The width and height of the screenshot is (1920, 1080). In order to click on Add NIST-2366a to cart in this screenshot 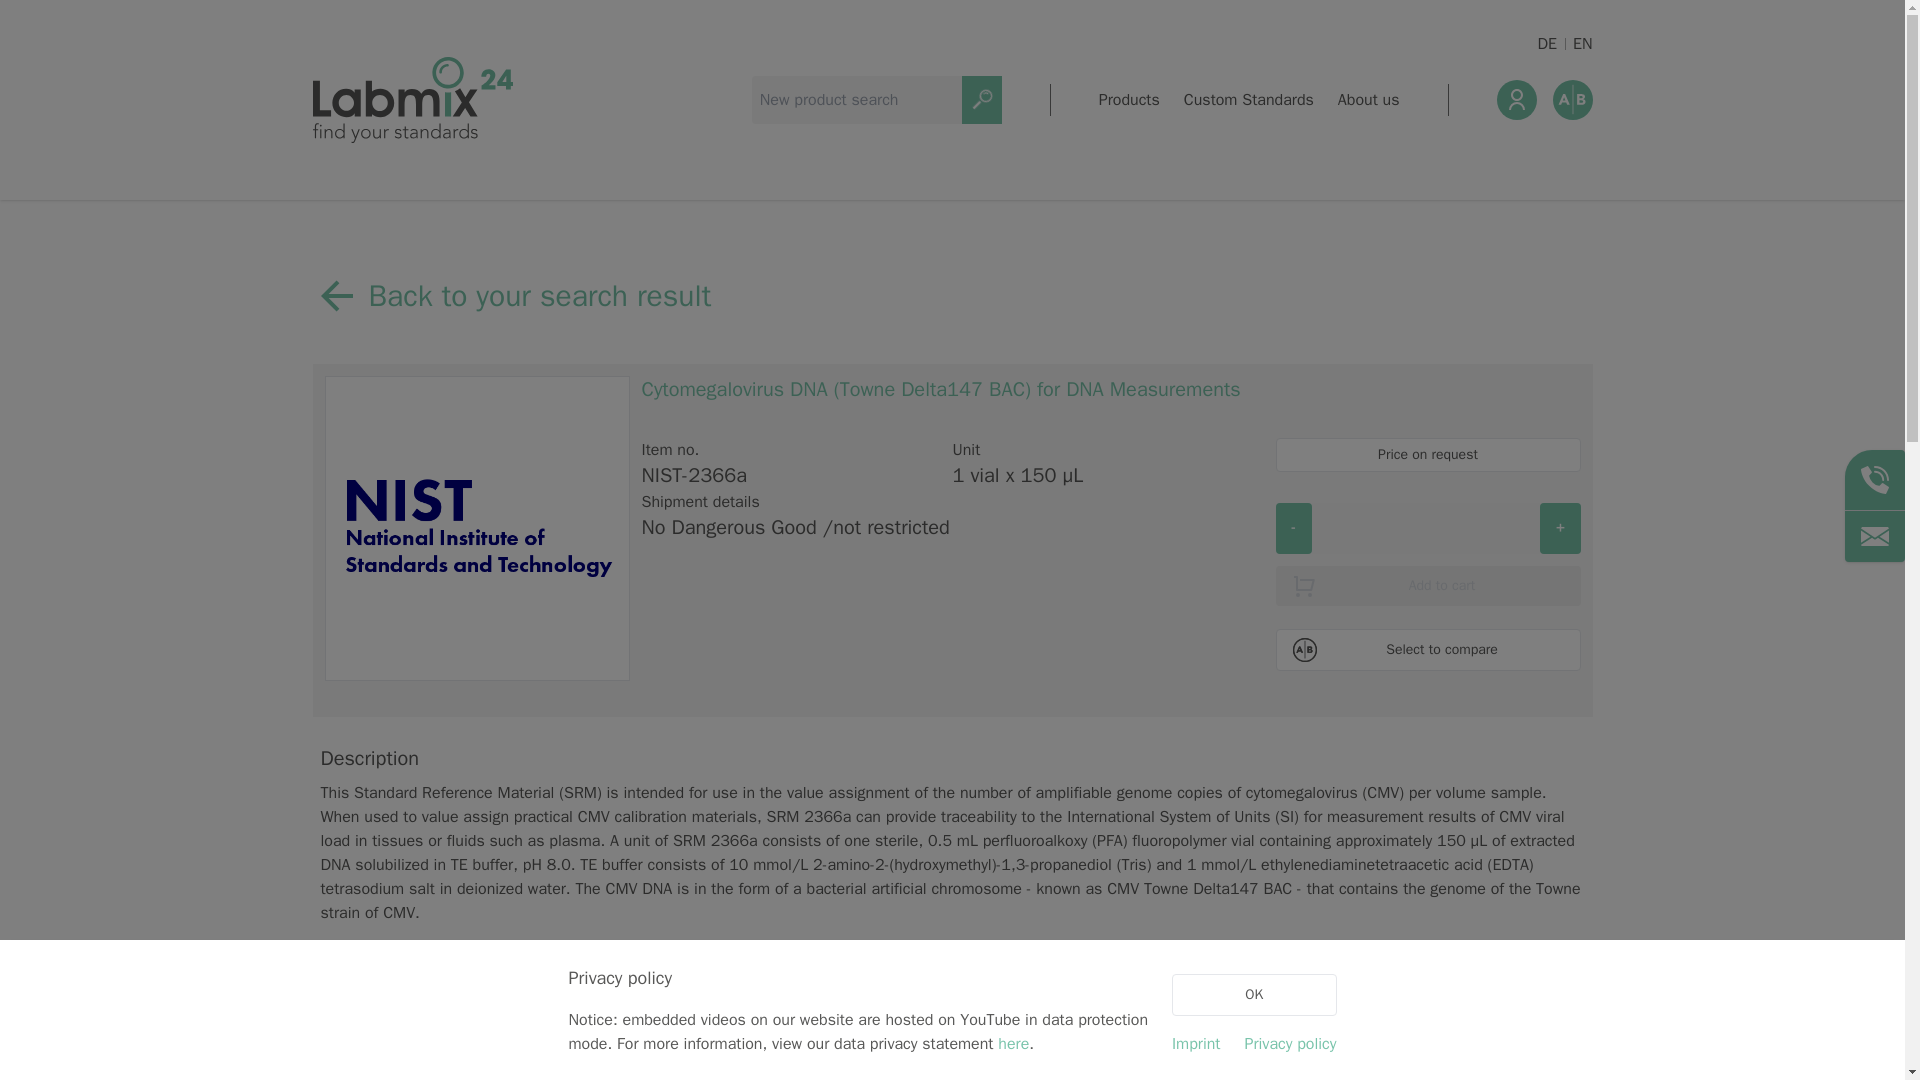, I will do `click(1428, 585)`.